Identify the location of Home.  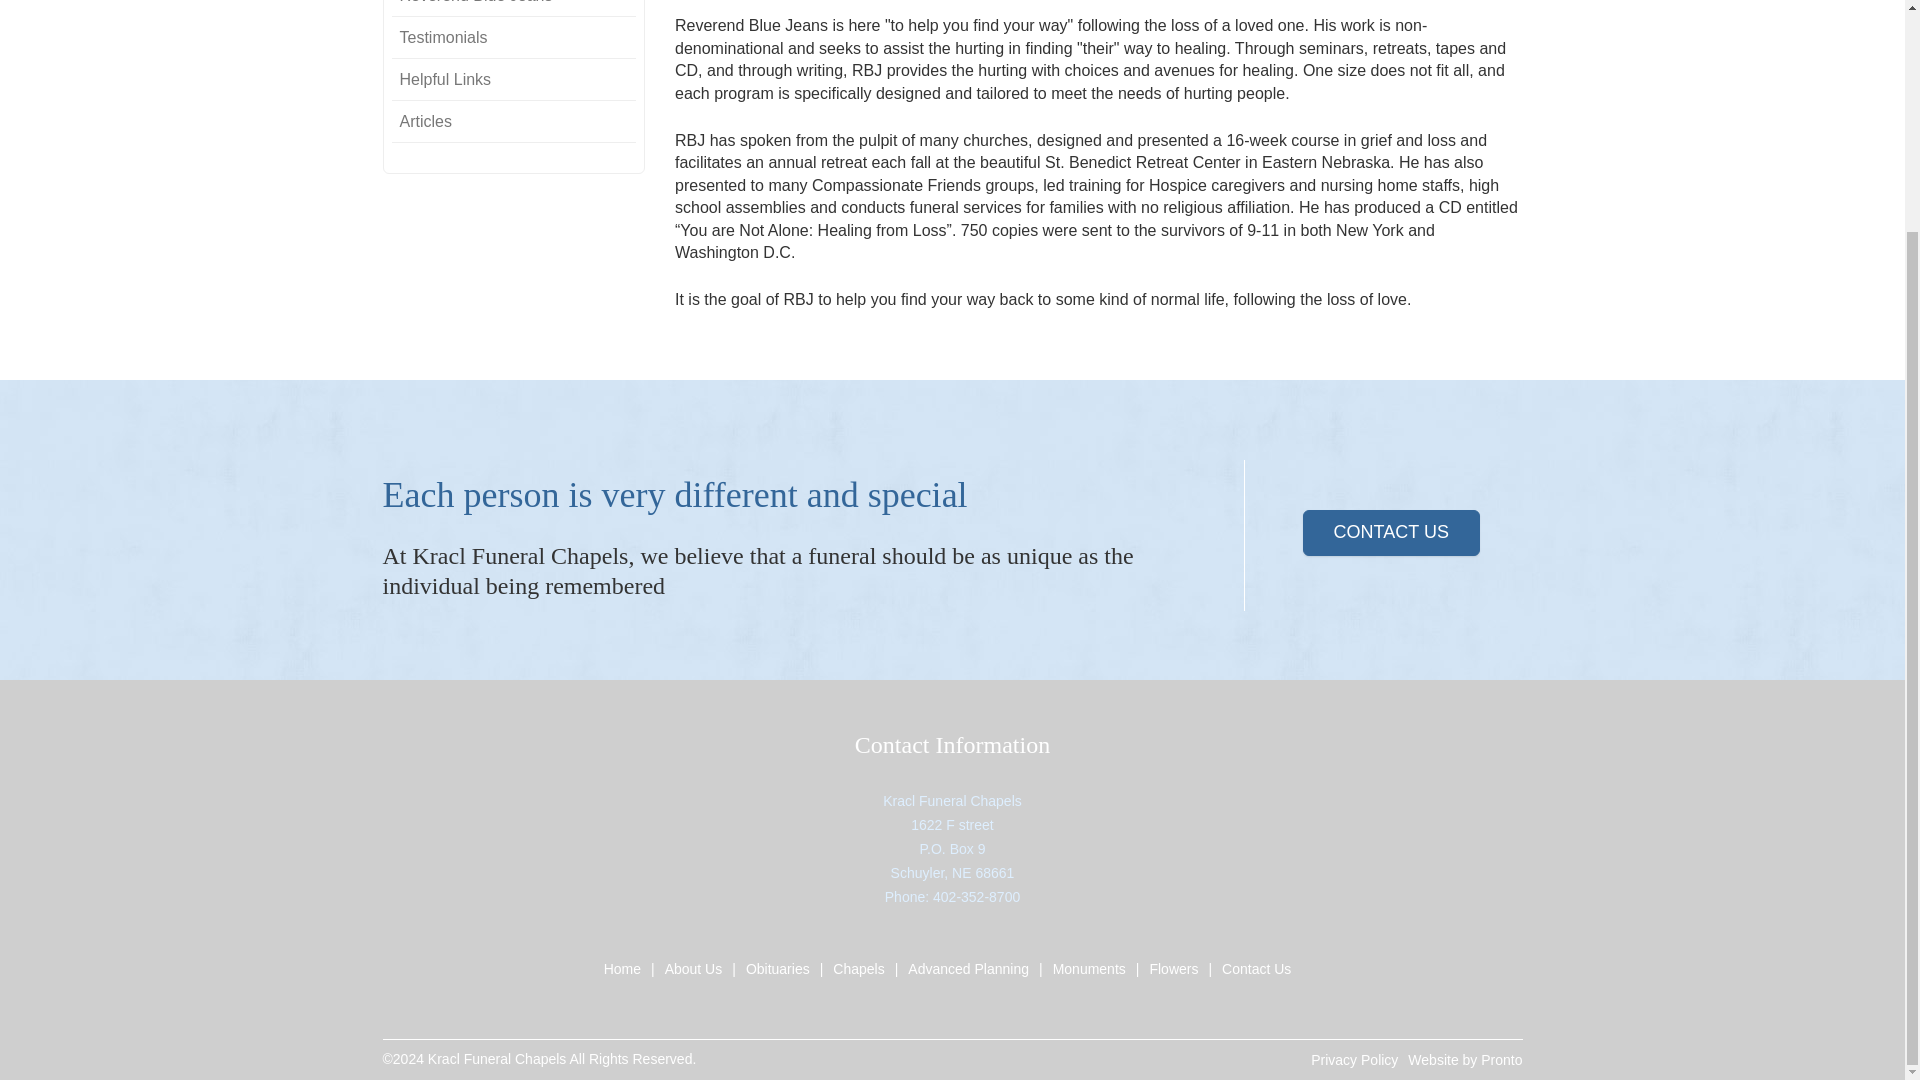
(629, 969).